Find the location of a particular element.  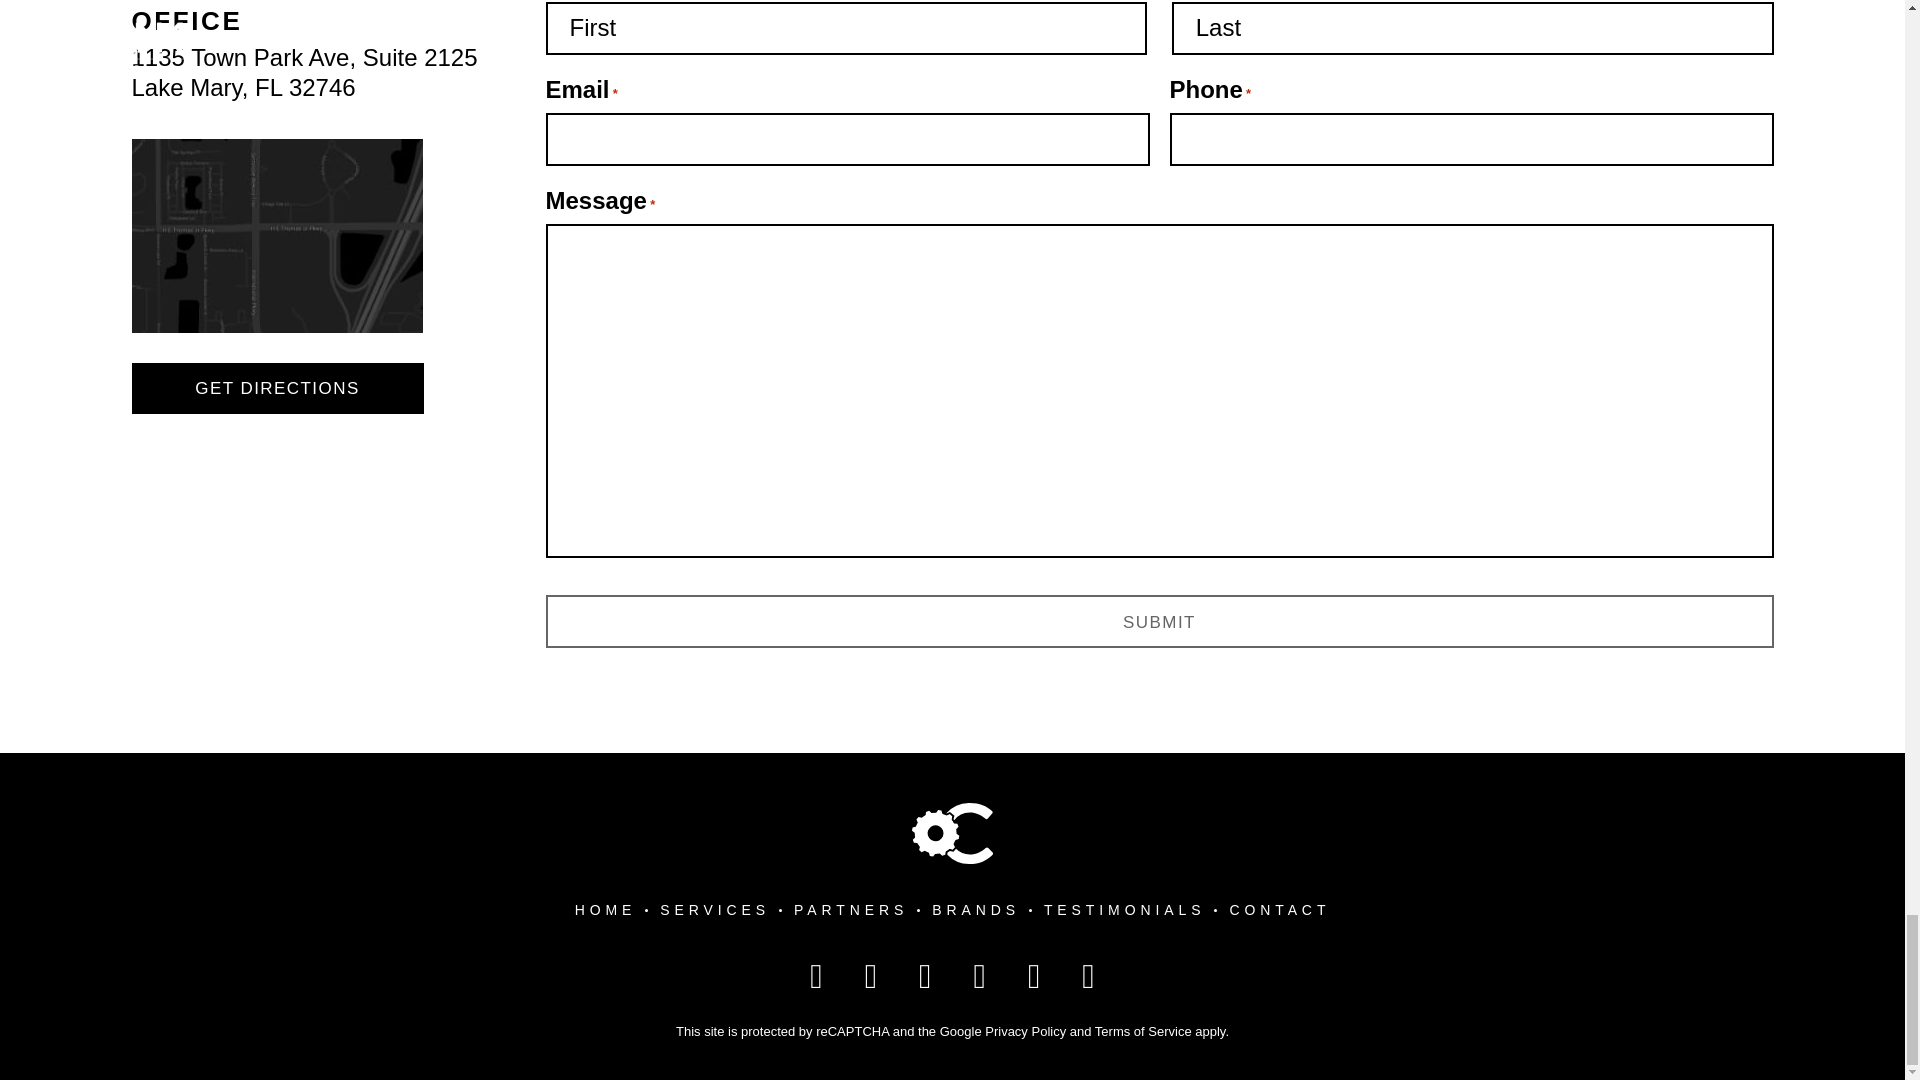

Submit is located at coordinates (305, 72).